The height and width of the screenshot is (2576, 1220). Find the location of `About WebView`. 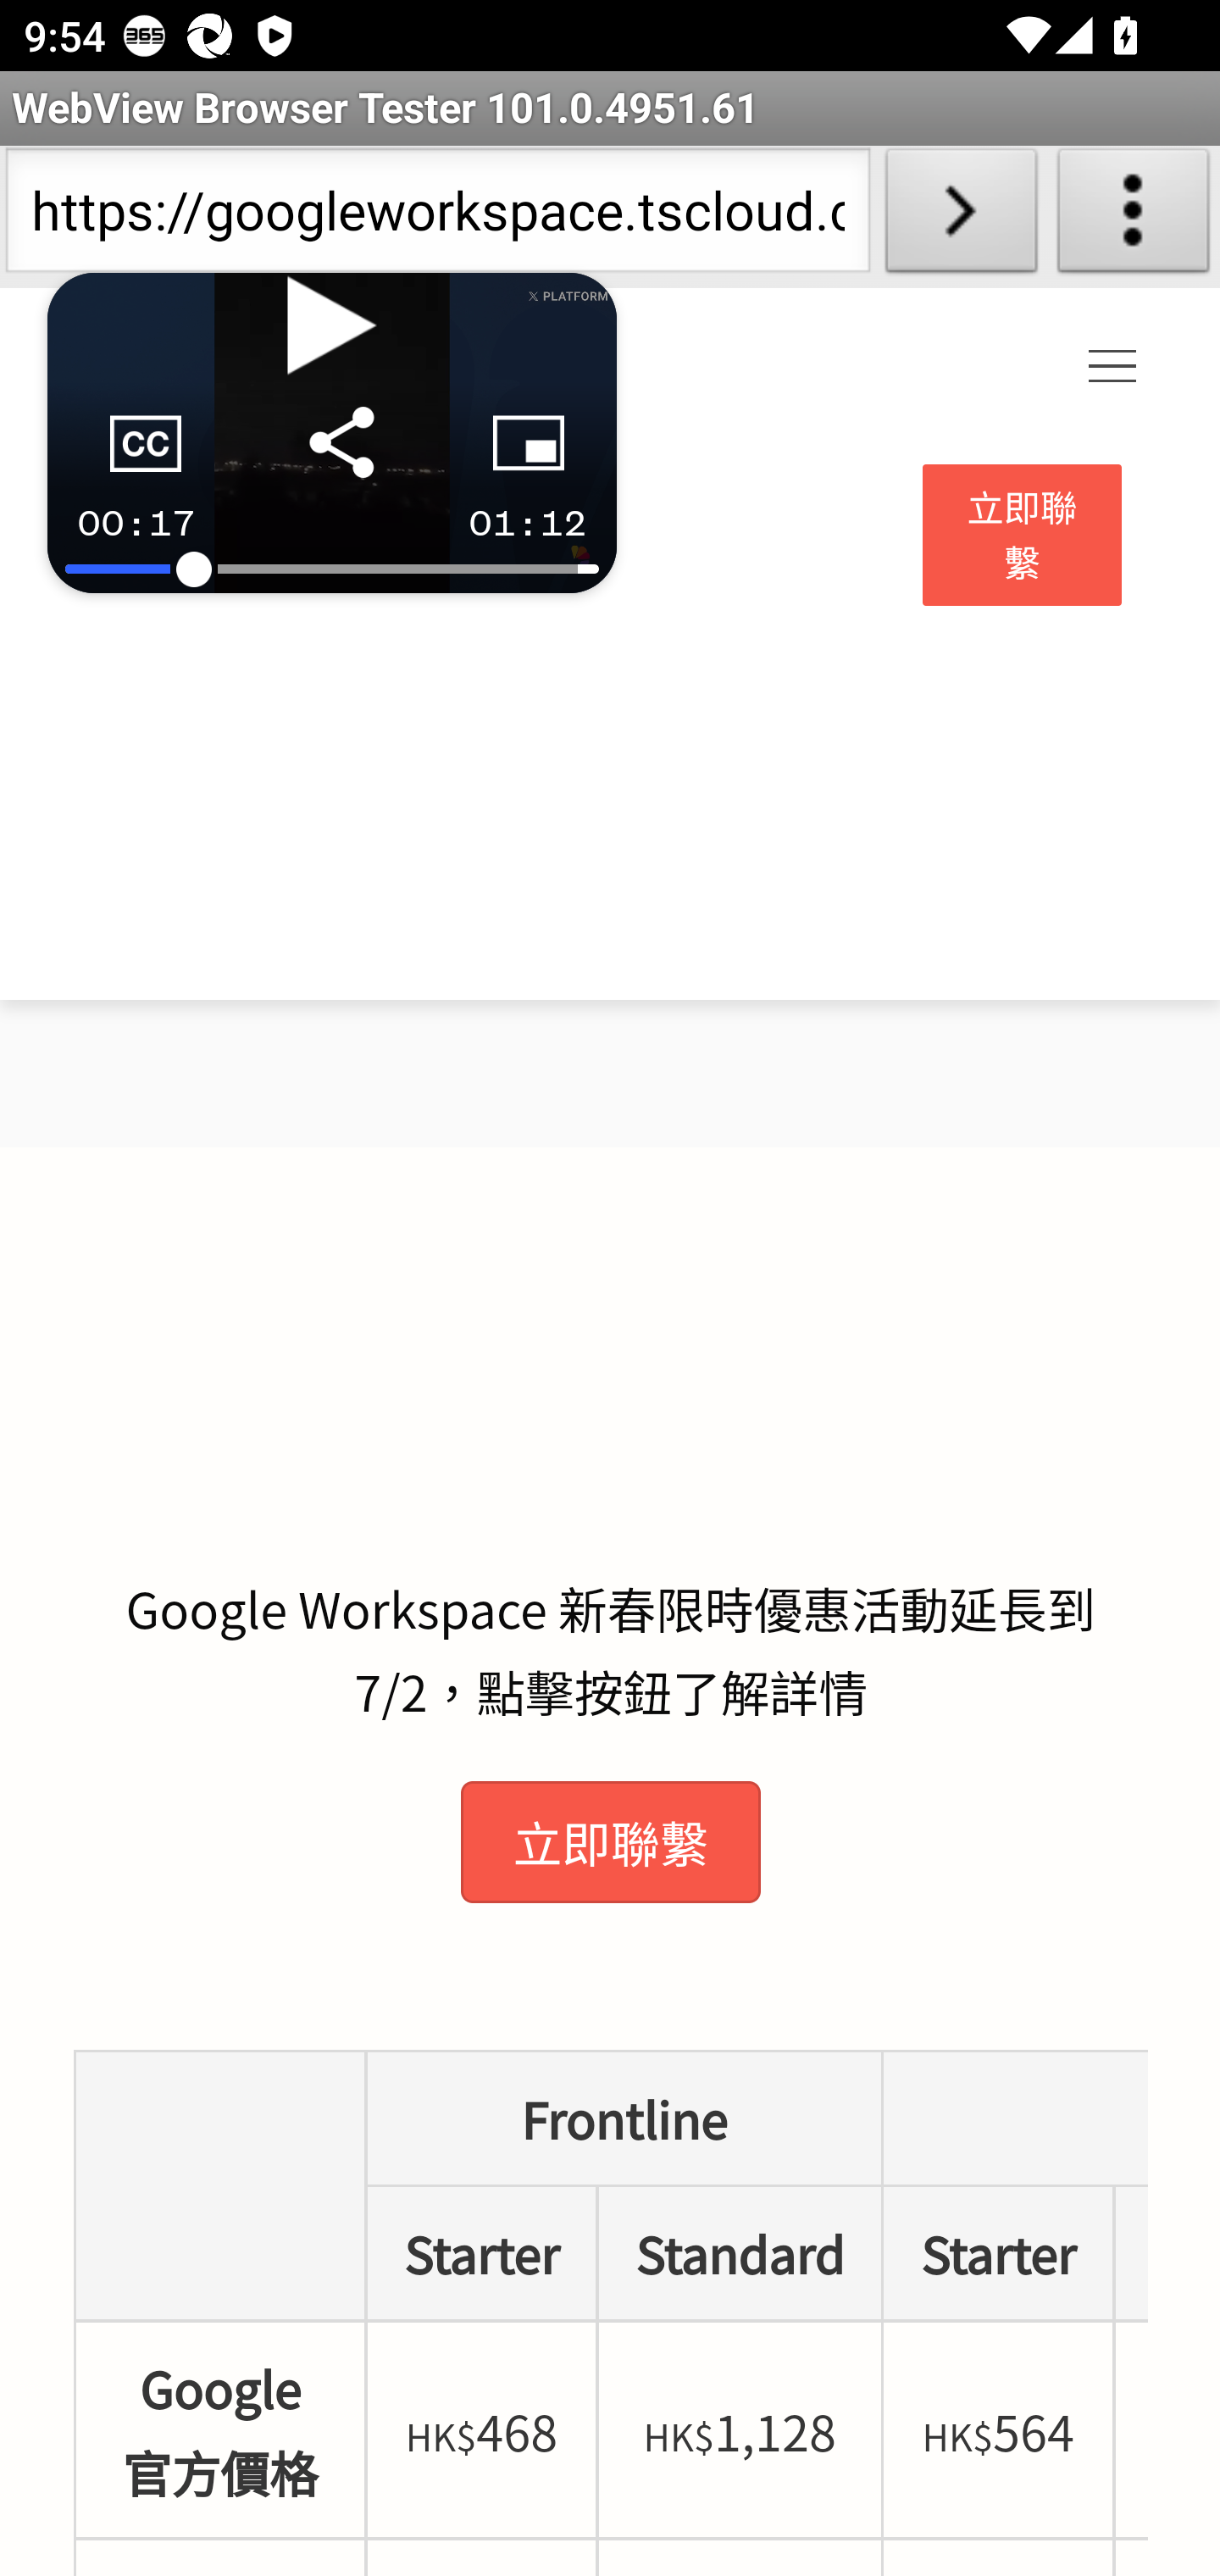

About WebView is located at coordinates (1134, 217).